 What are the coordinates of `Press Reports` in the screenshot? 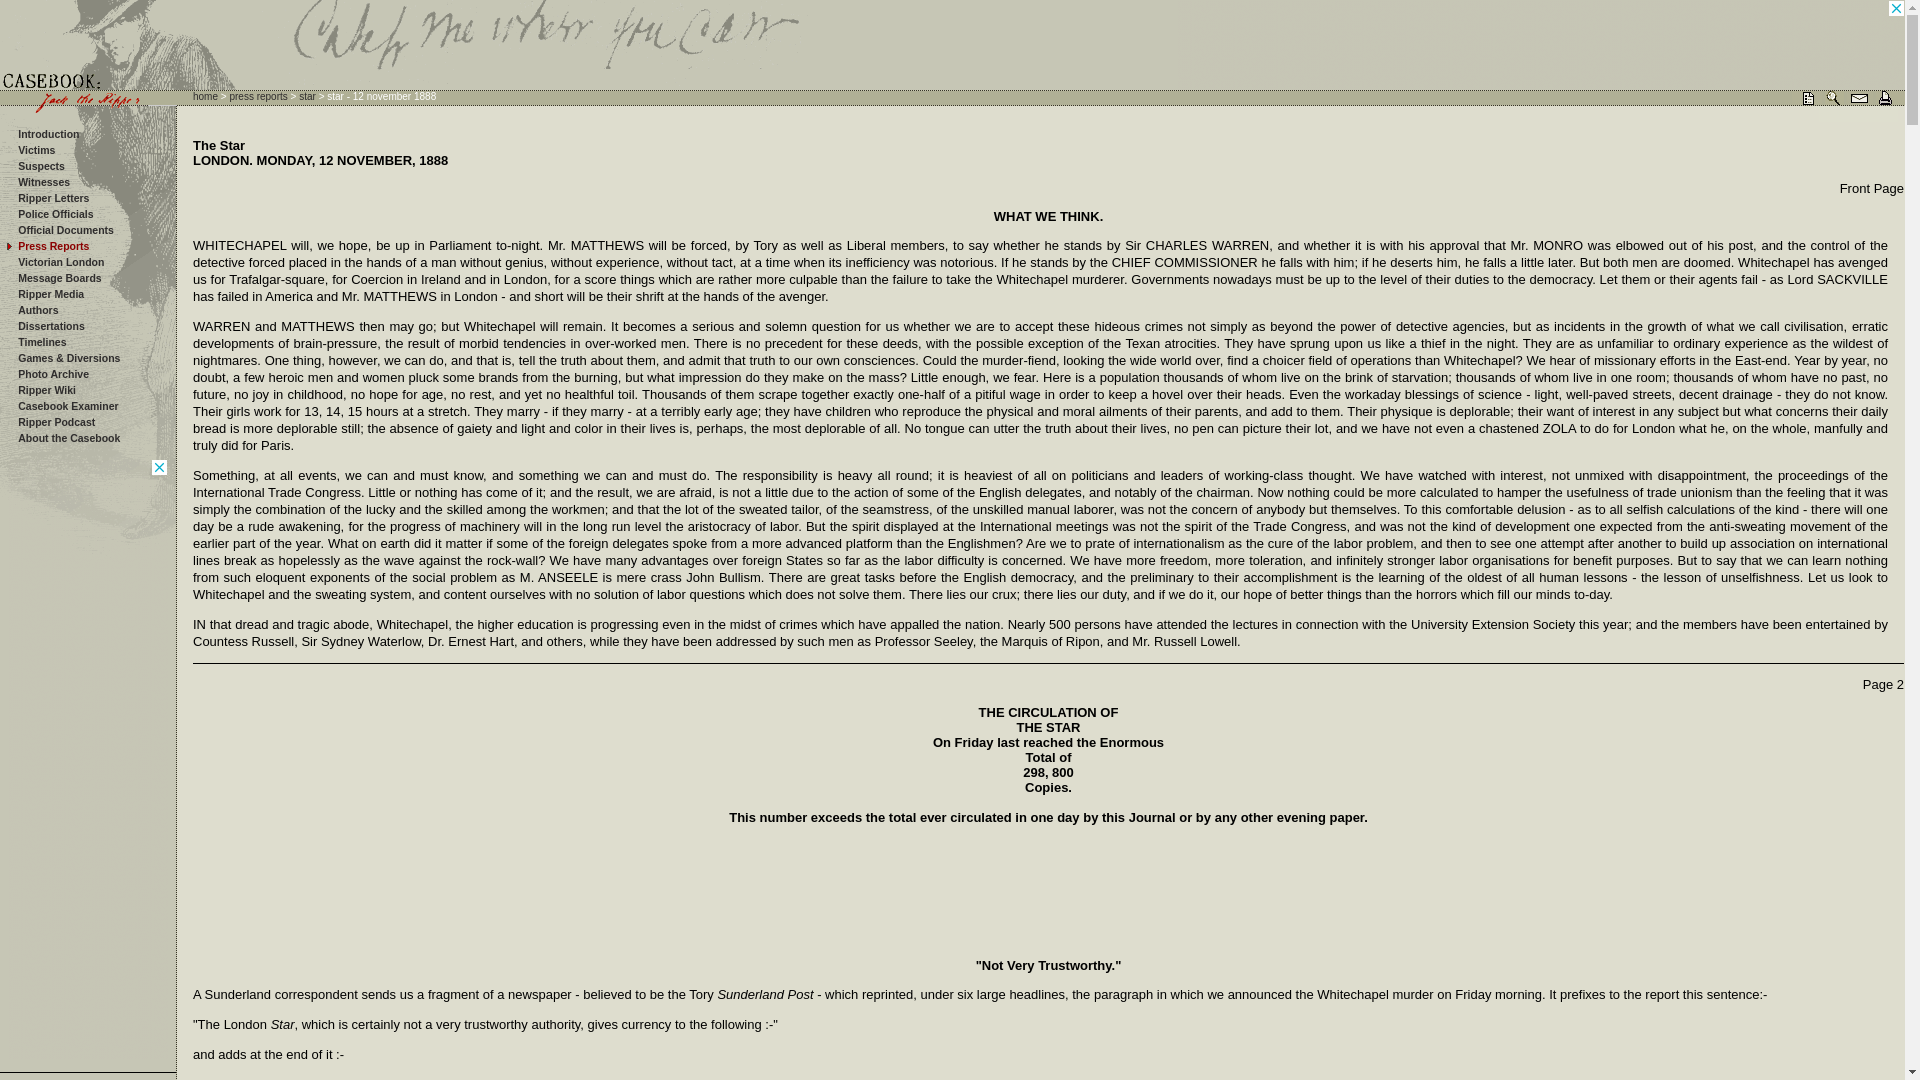 It's located at (52, 245).